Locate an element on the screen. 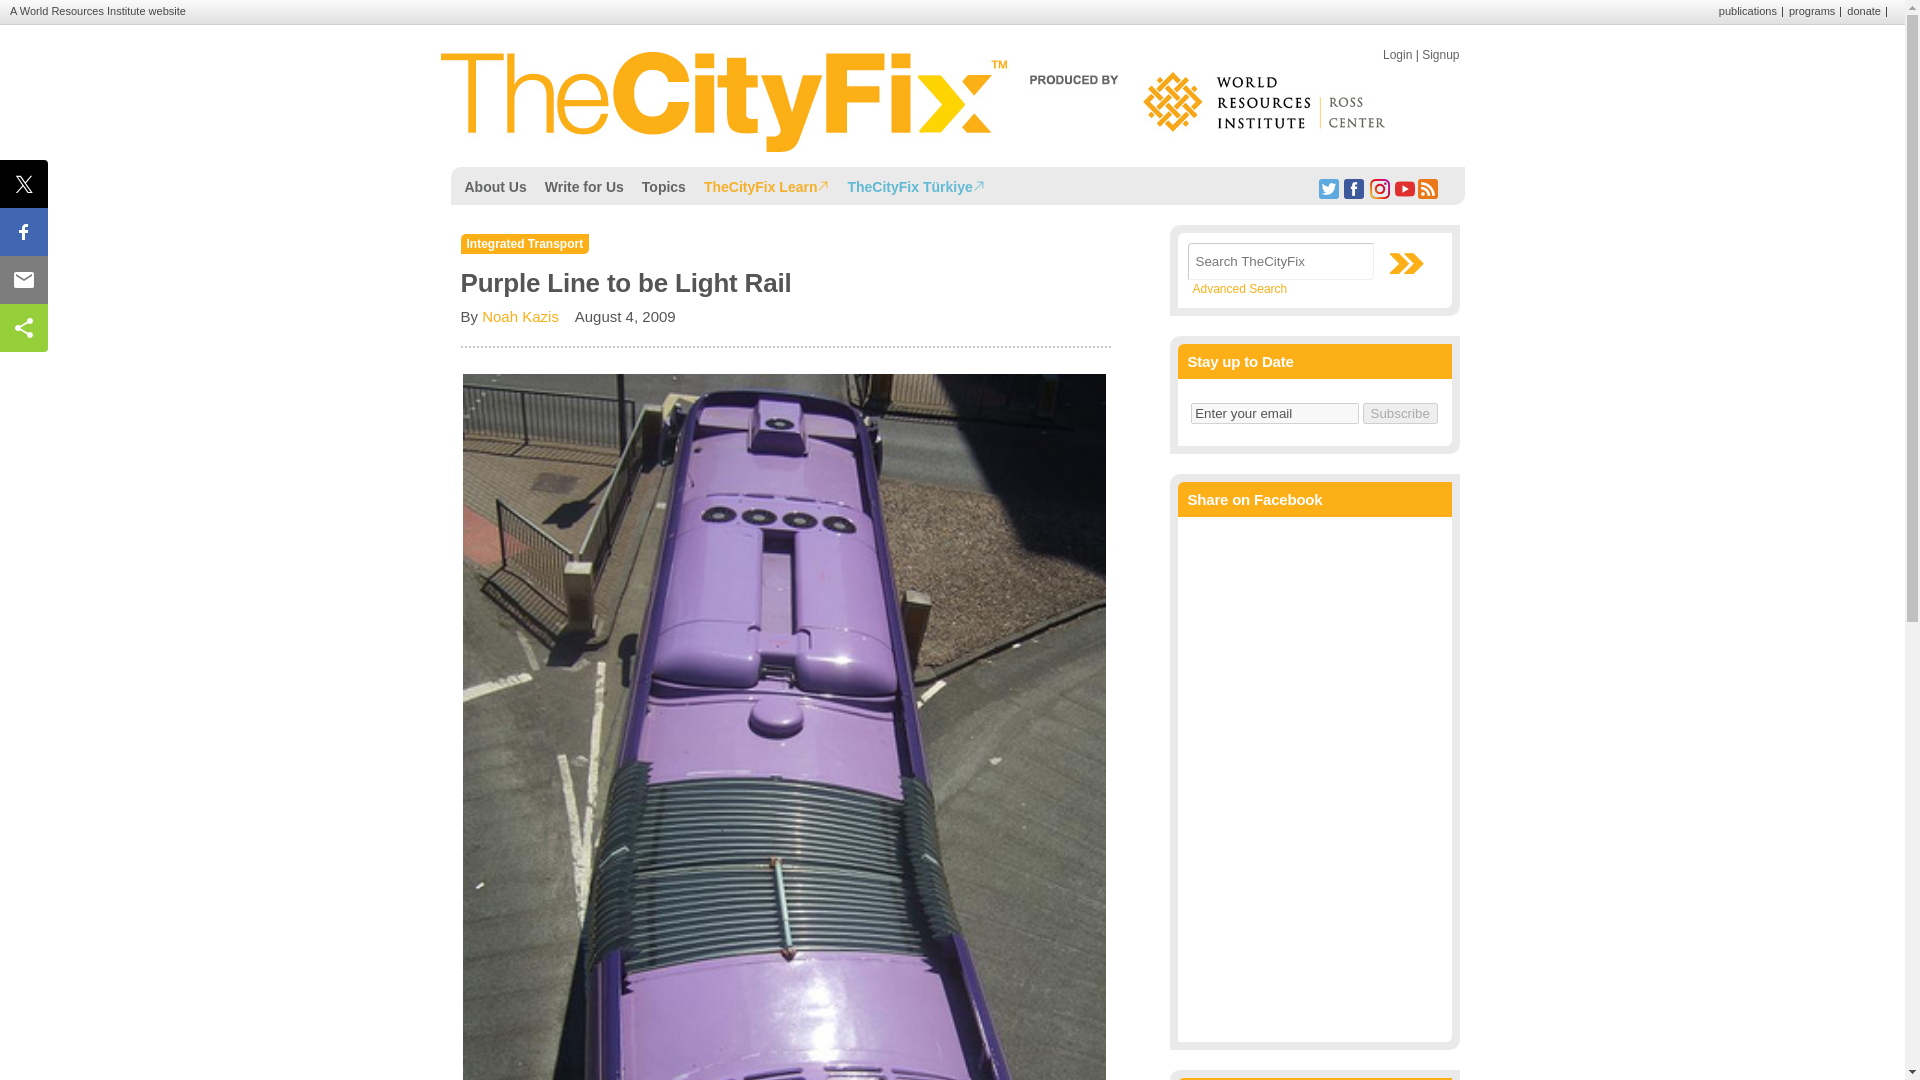 The image size is (1920, 1080). Advanced Search is located at coordinates (1239, 288).